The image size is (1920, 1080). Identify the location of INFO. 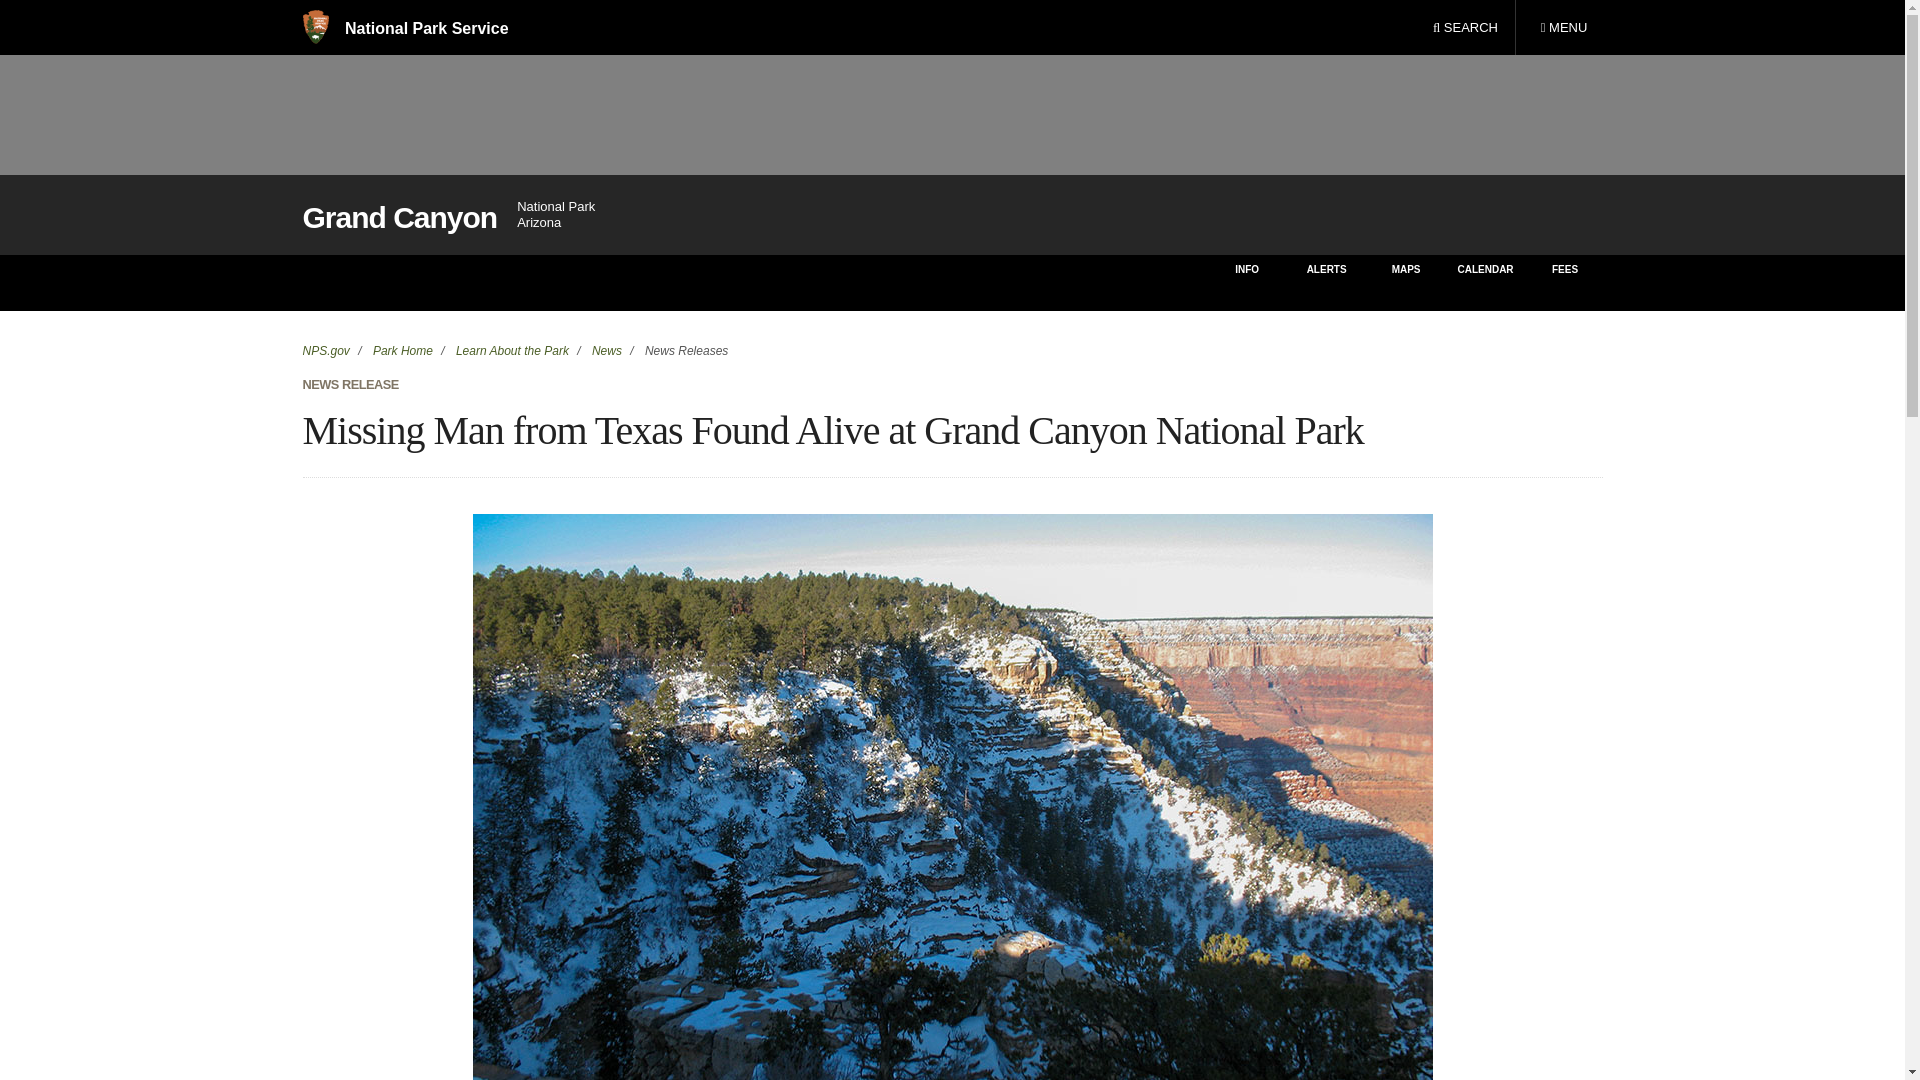
(1246, 282).